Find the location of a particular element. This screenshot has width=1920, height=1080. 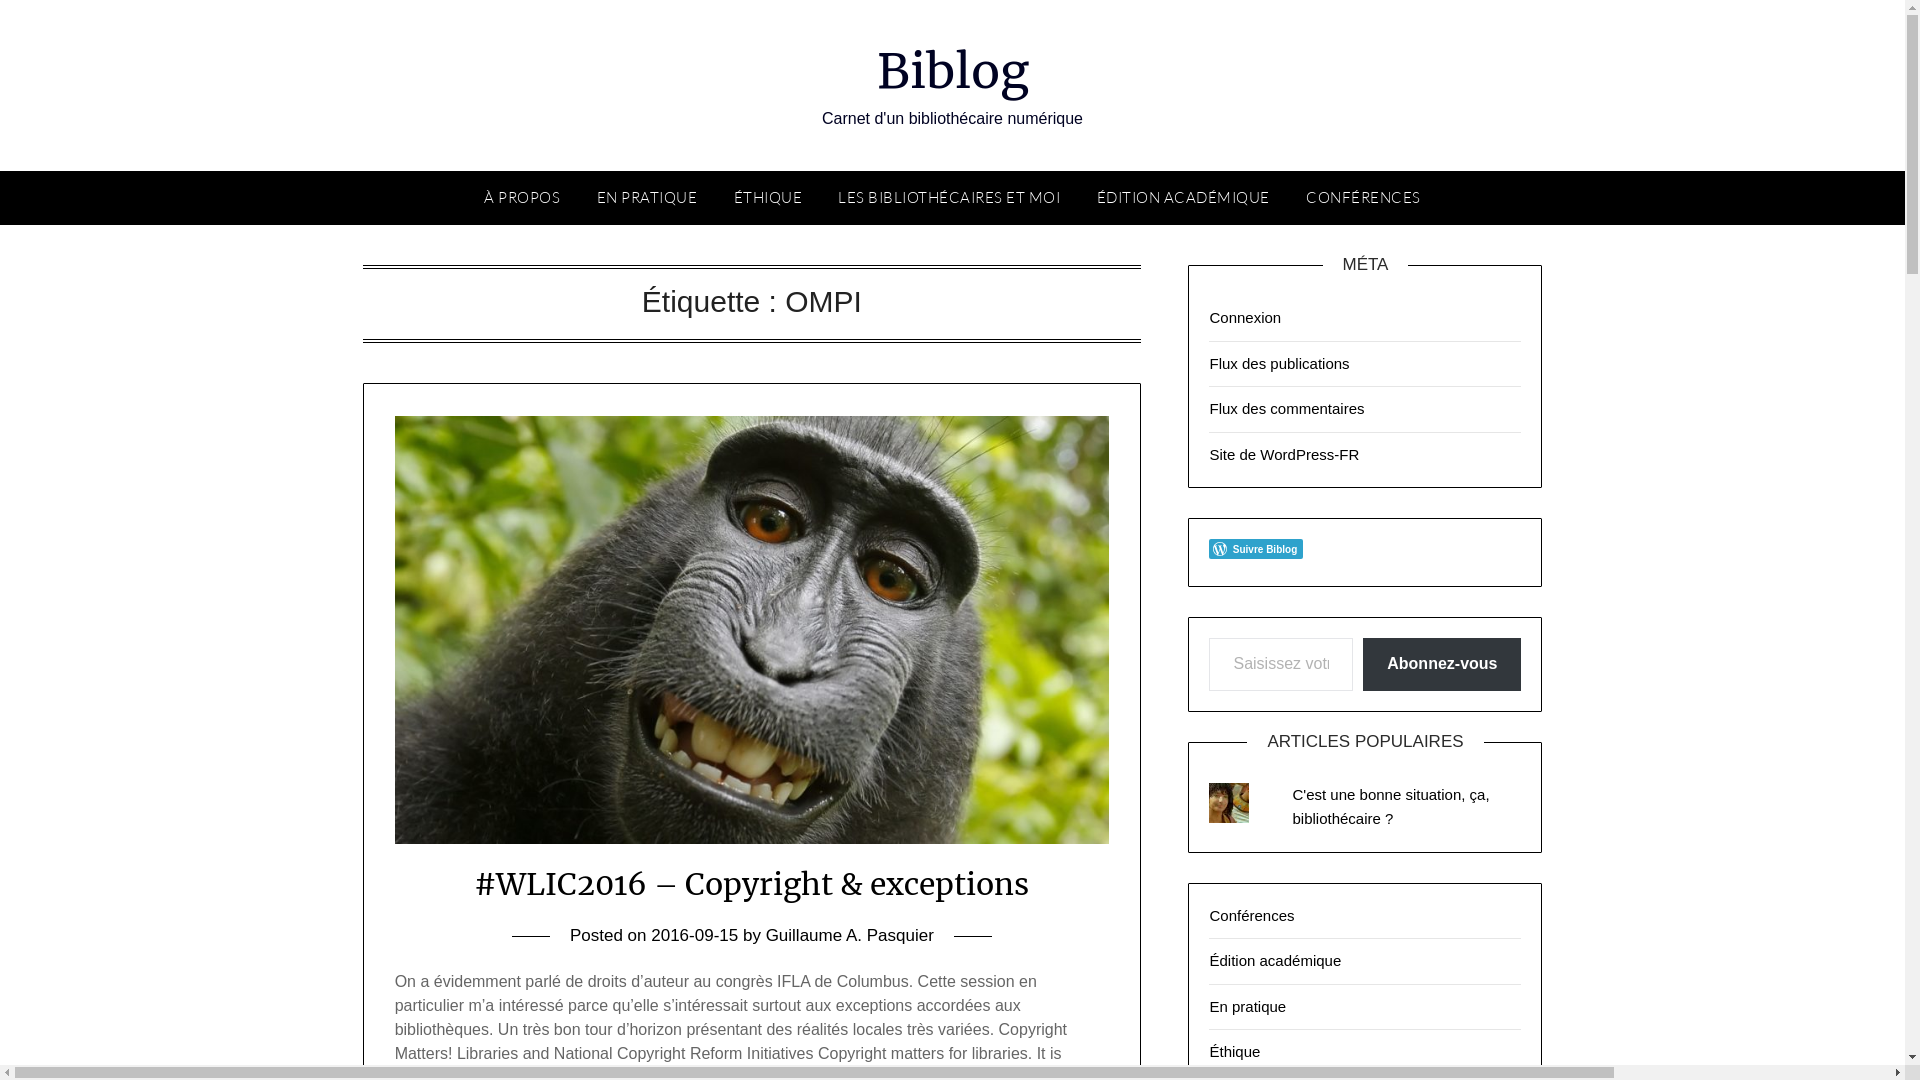

Biblog is located at coordinates (952, 71).